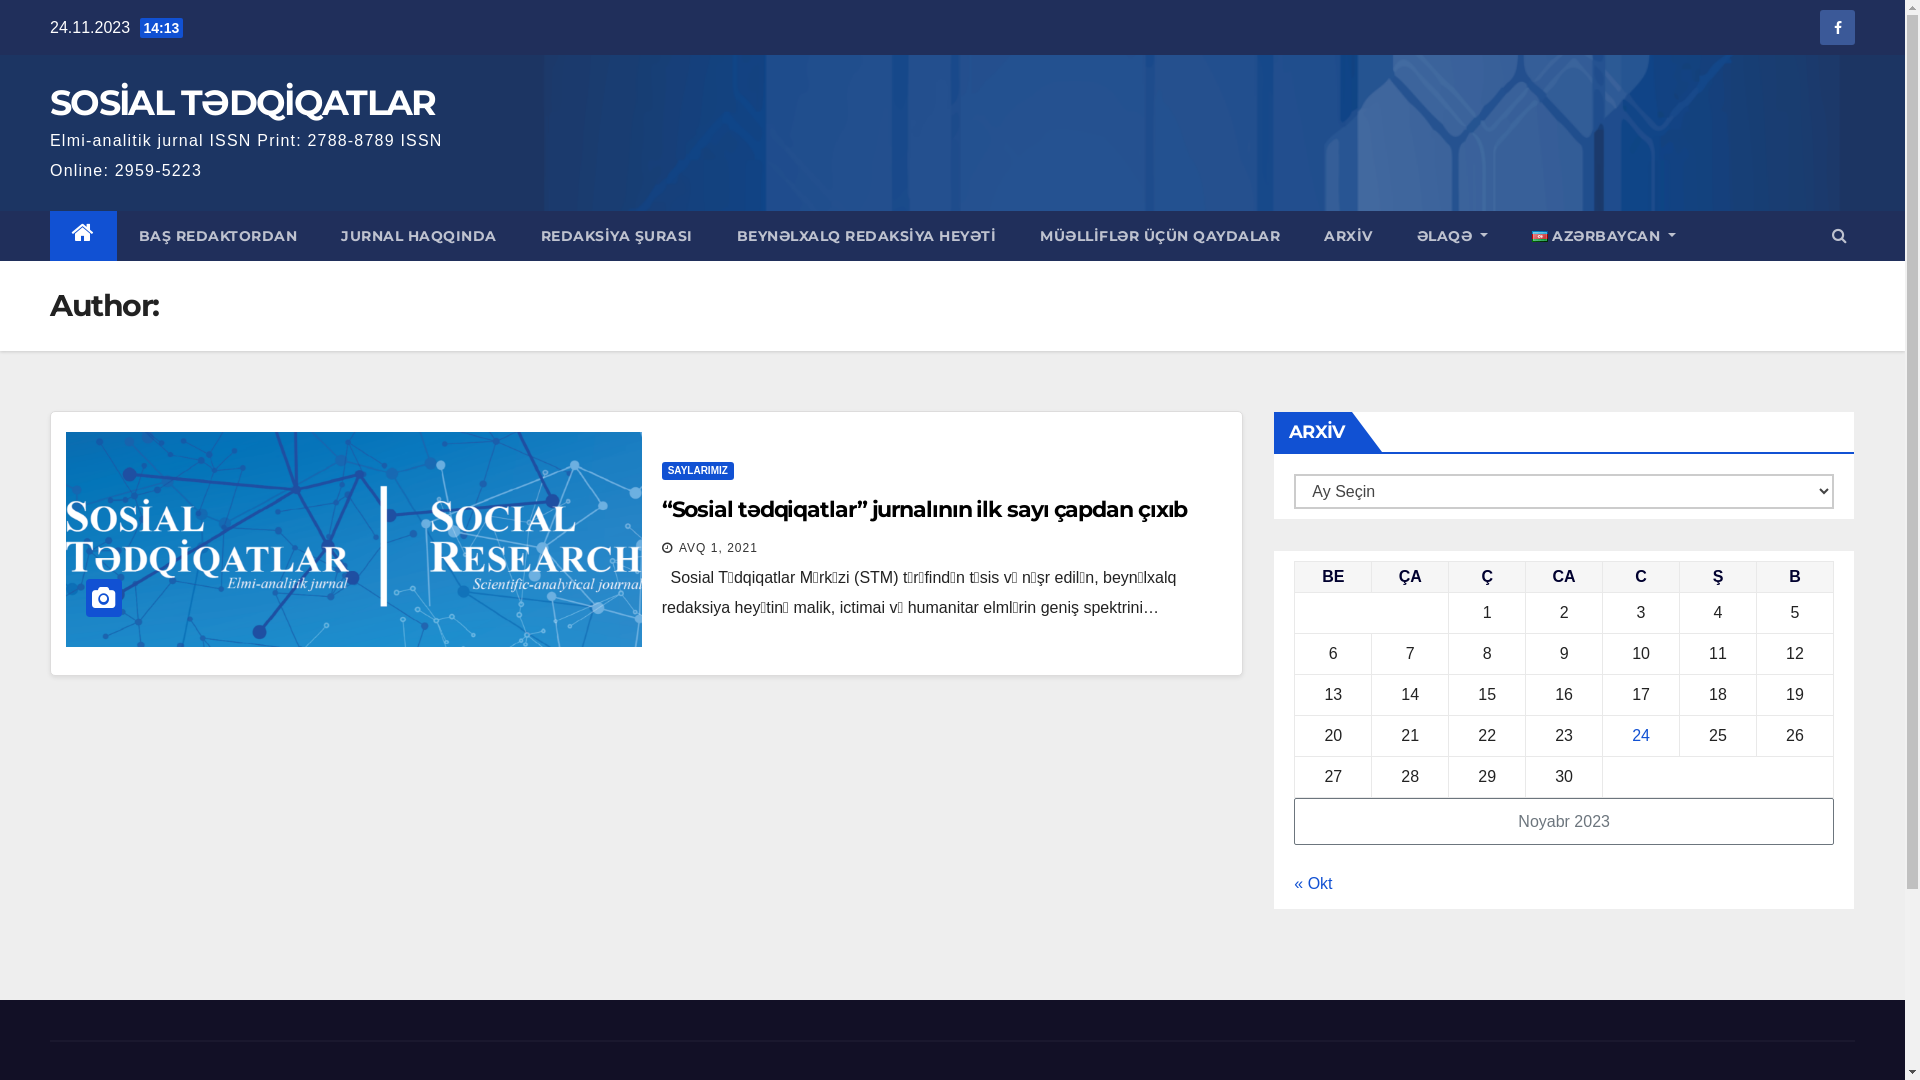  Describe the element at coordinates (698, 471) in the screenshot. I see `SAYLARIMIZ` at that location.